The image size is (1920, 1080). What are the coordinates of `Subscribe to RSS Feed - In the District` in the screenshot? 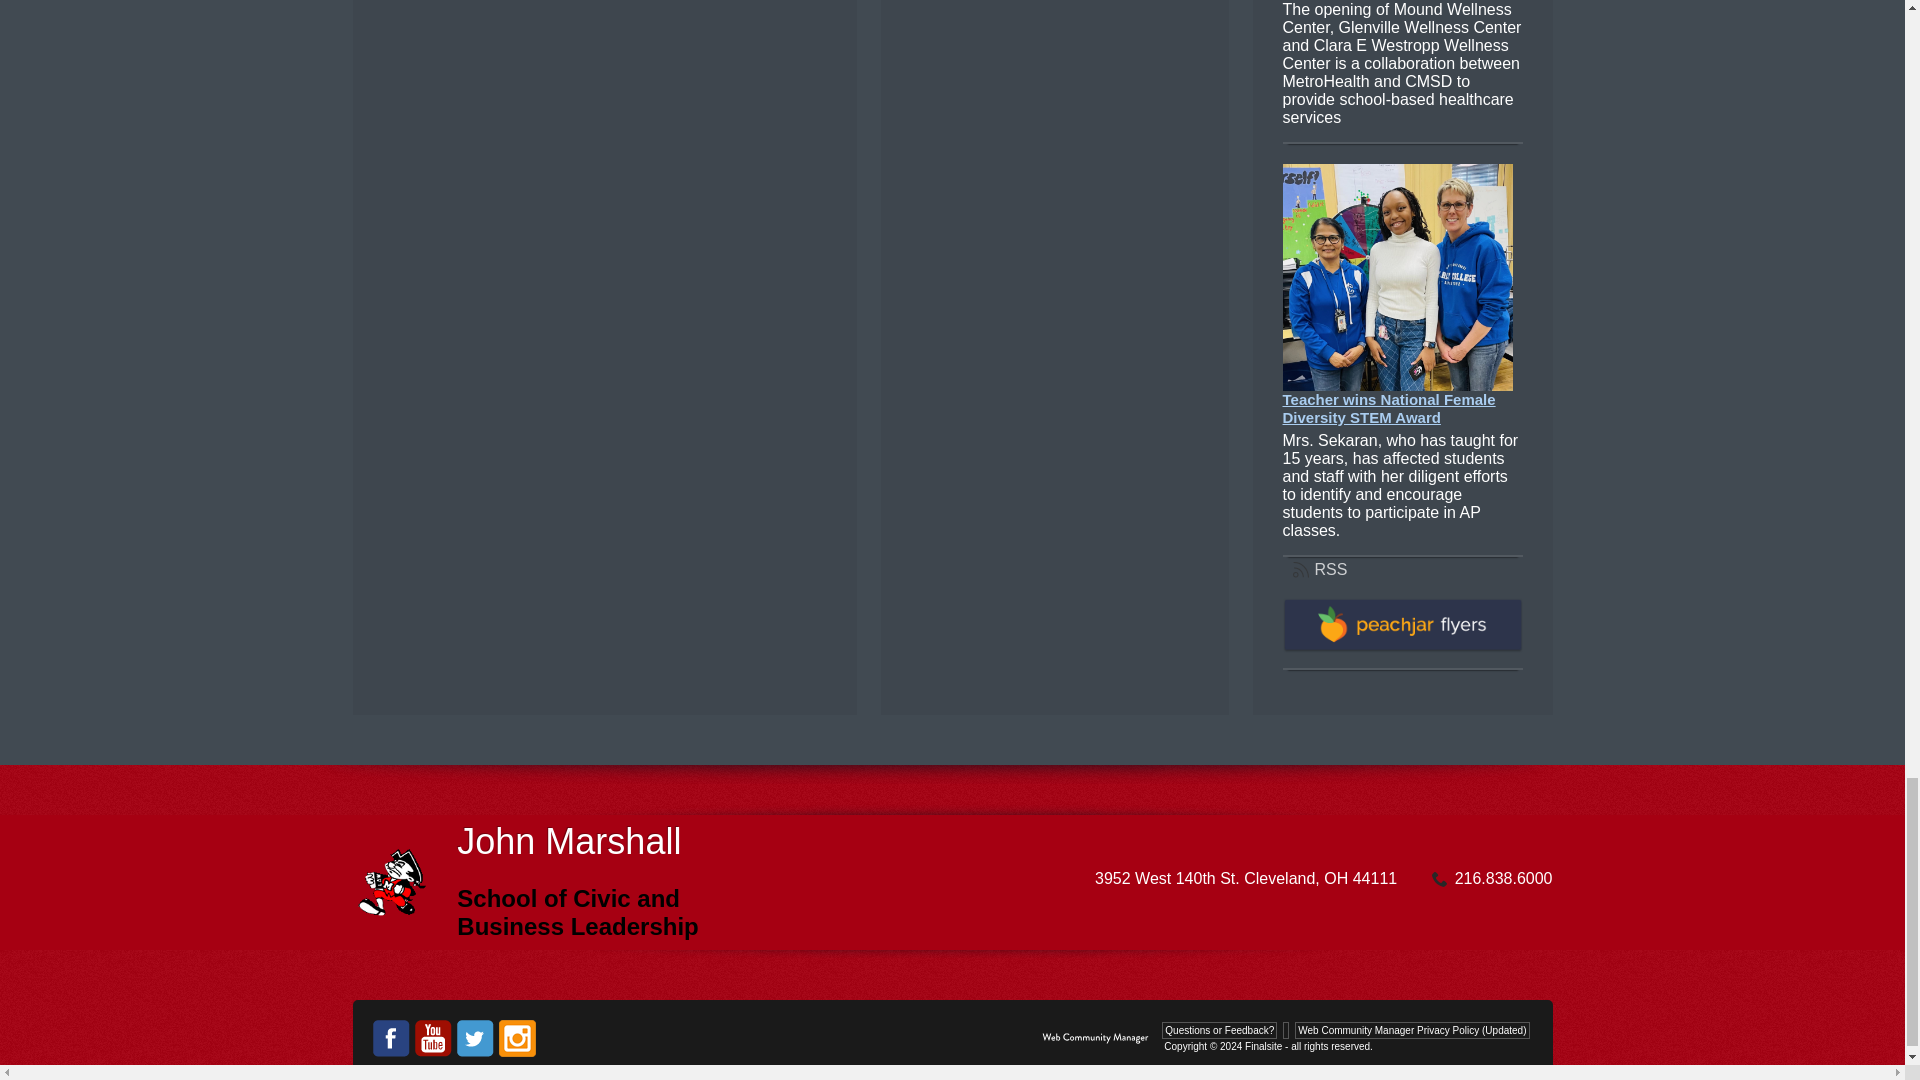 It's located at (1320, 569).